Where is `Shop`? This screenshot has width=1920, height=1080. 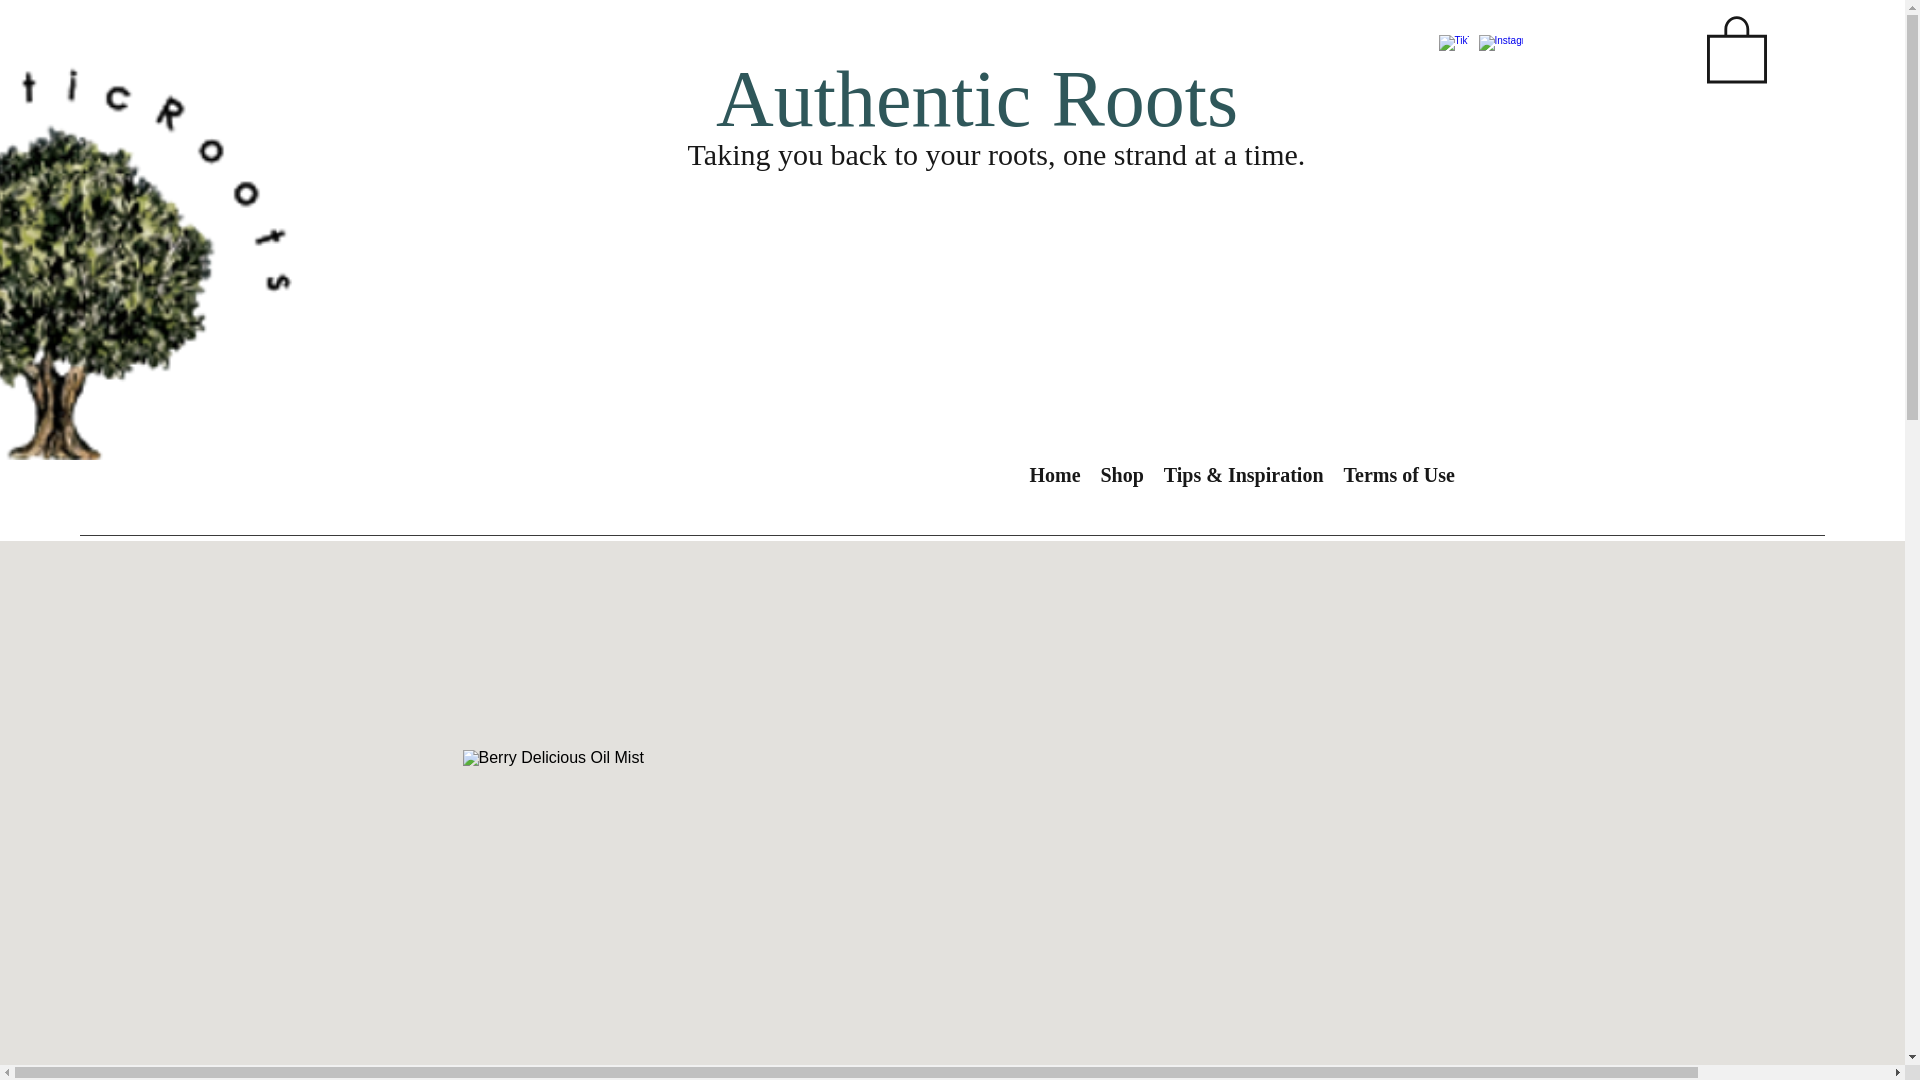
Shop is located at coordinates (1122, 474).